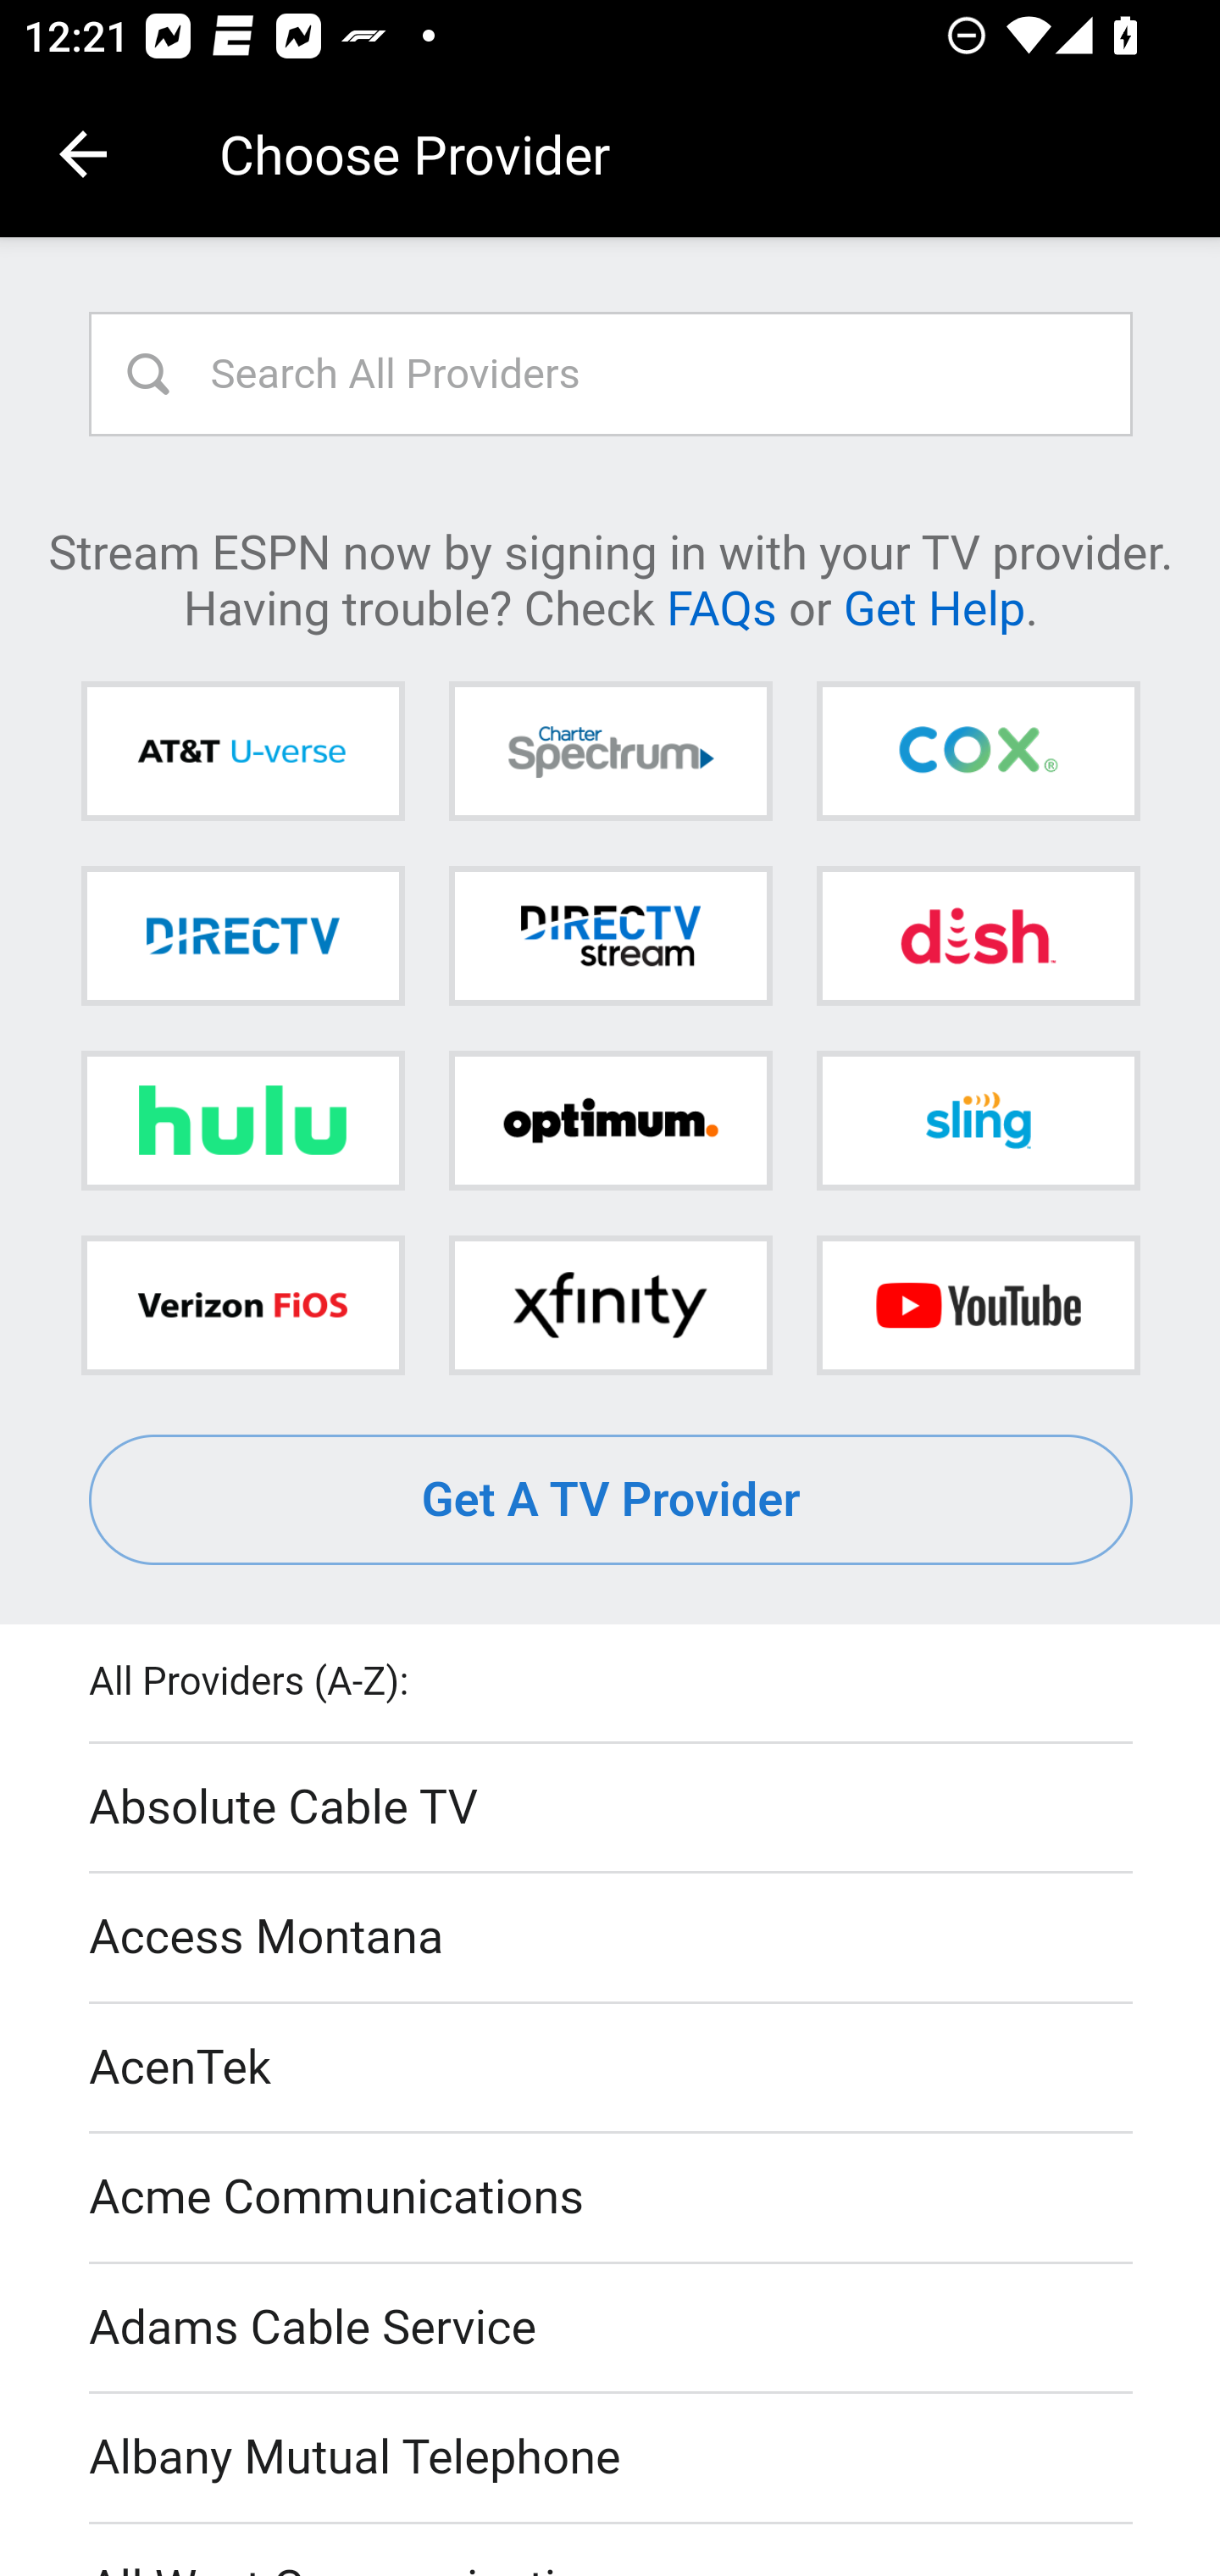  Describe the element at coordinates (720, 606) in the screenshot. I see `FAQs` at that location.